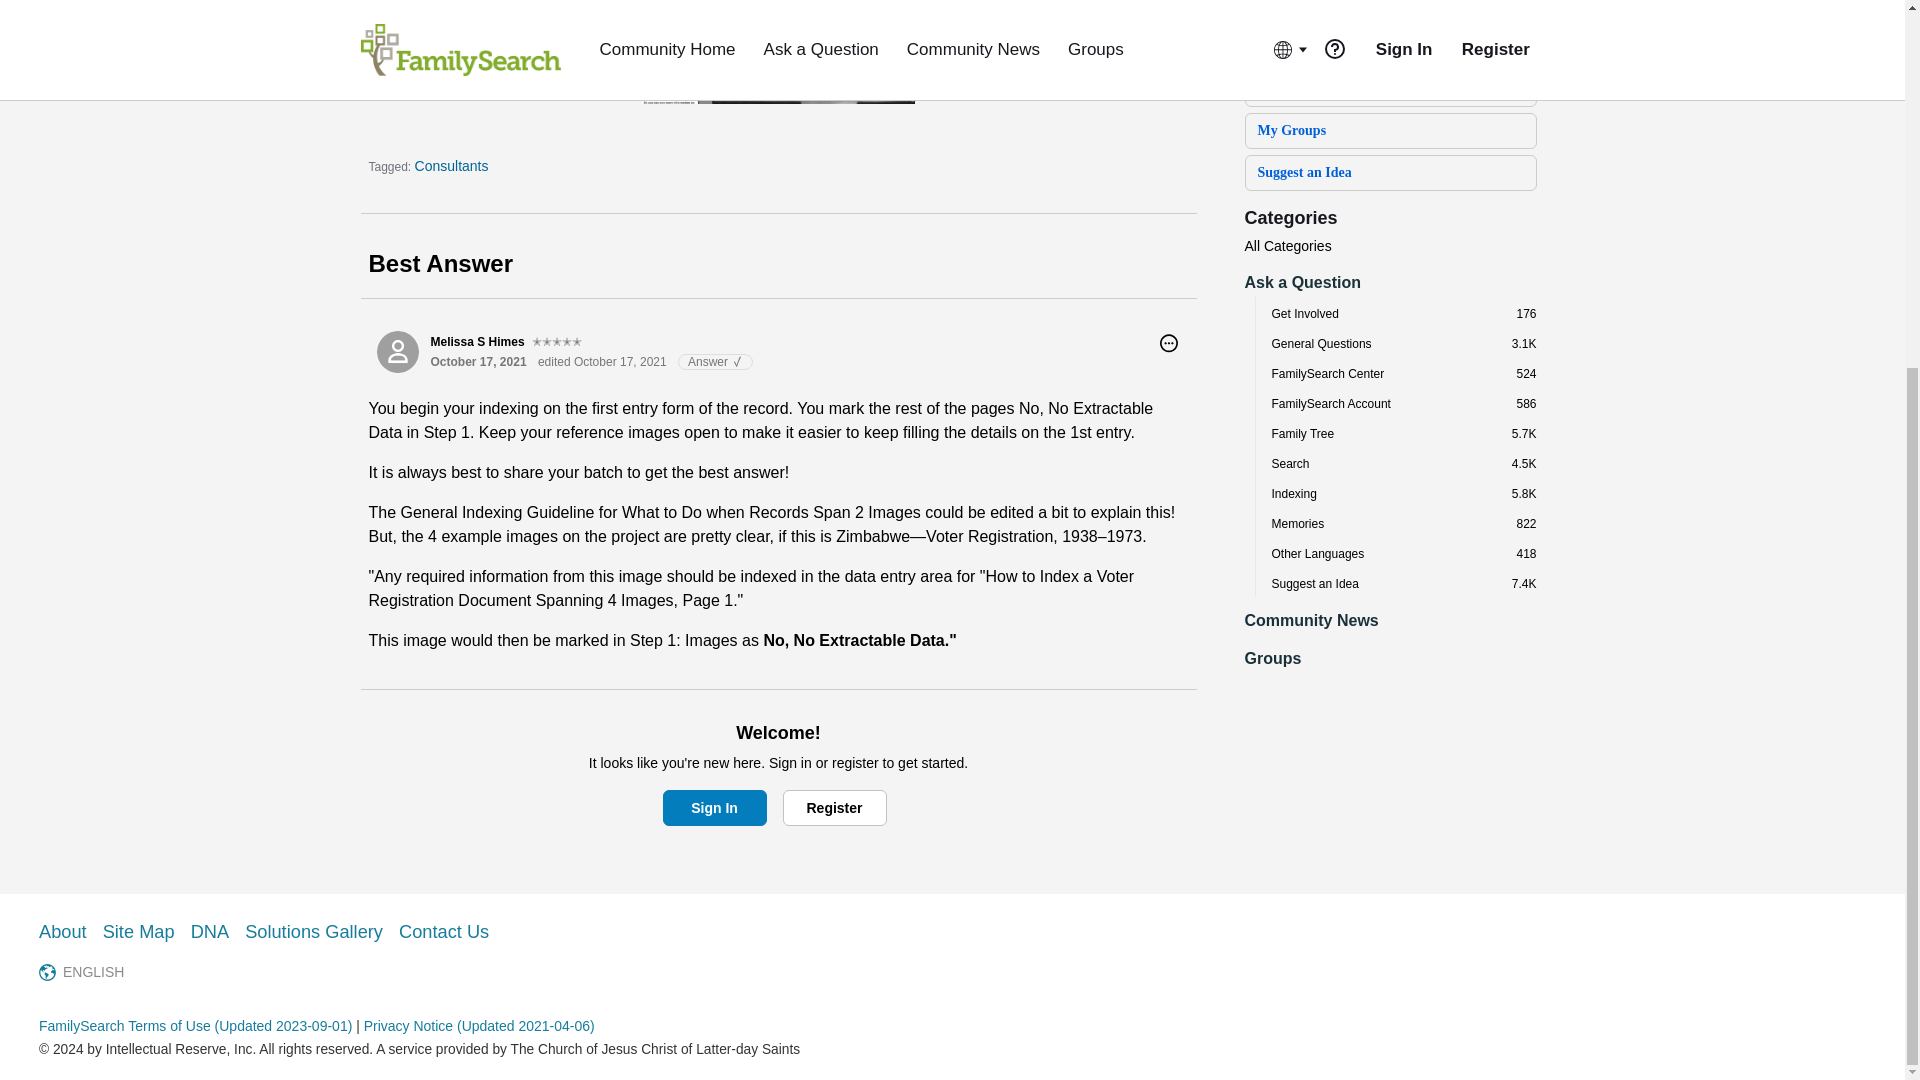  Describe the element at coordinates (1524, 344) in the screenshot. I see `3,145 discussions` at that location.